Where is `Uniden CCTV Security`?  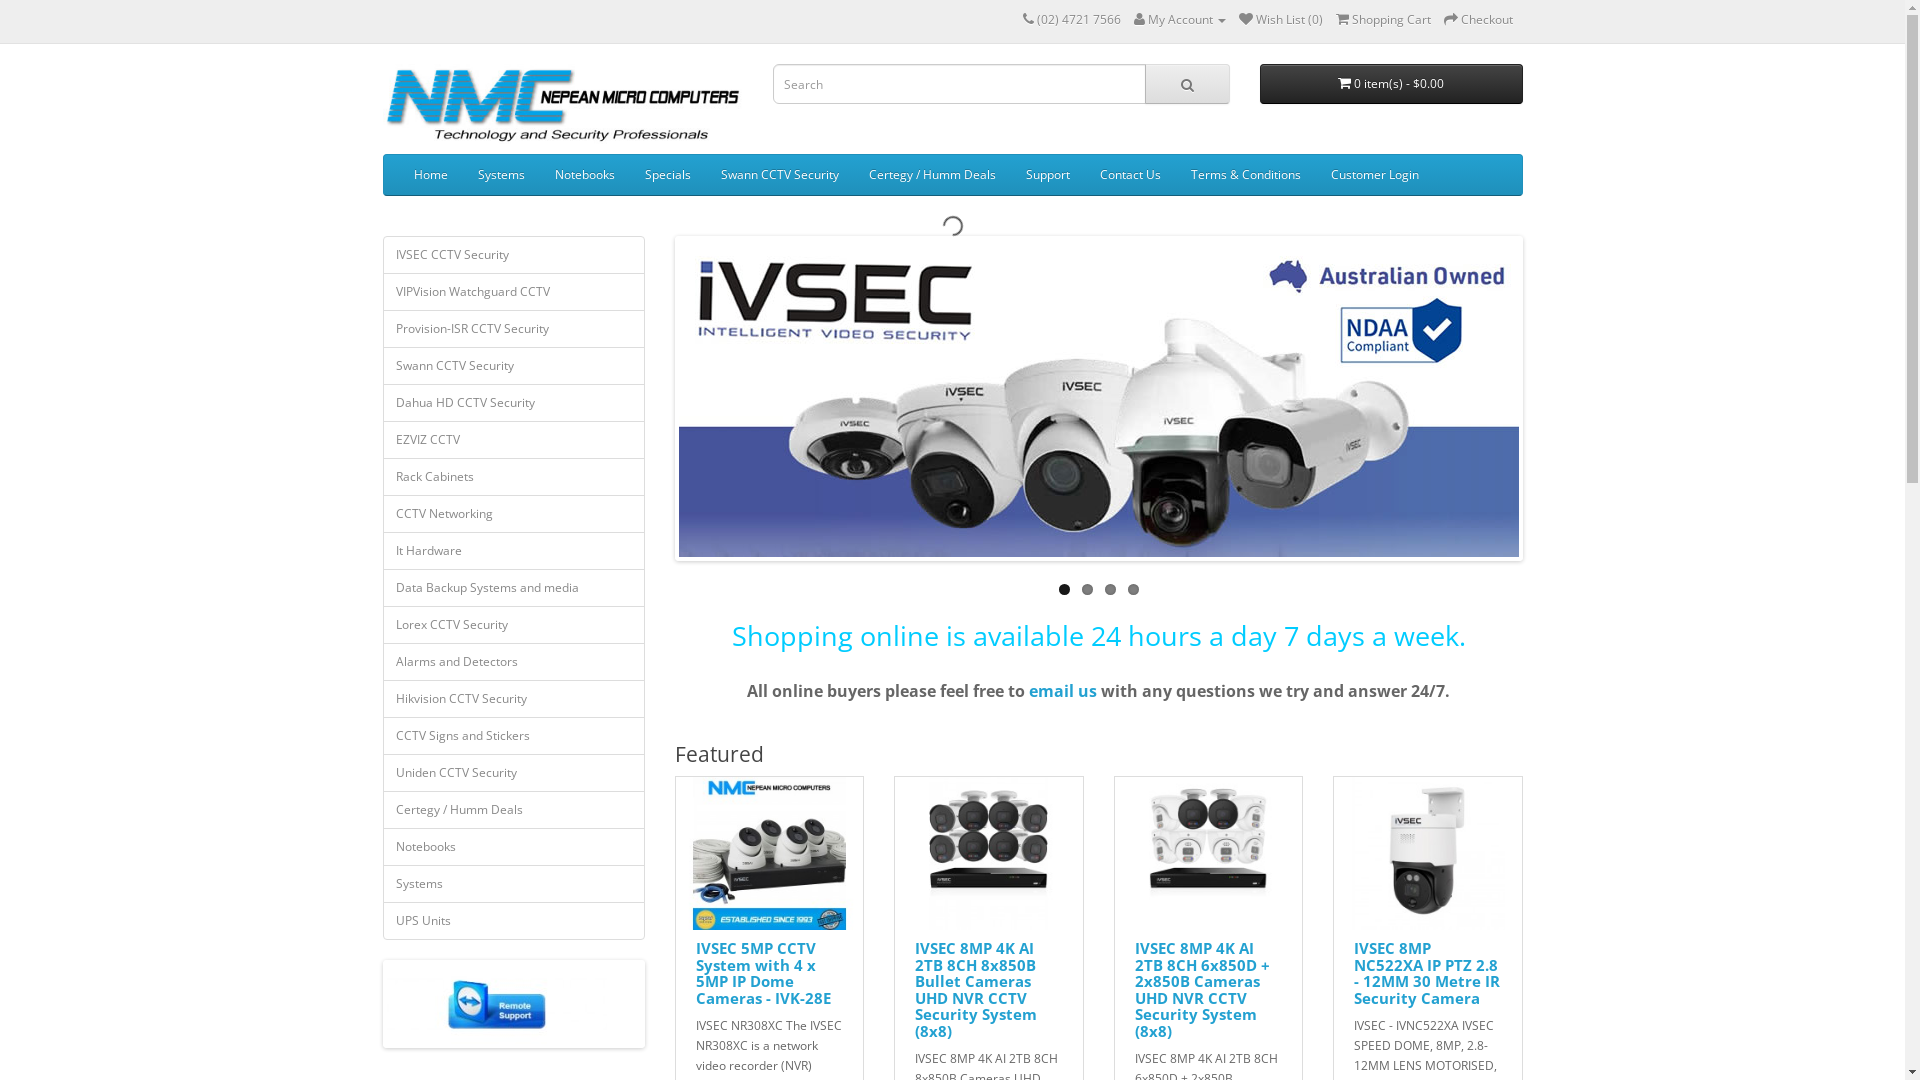 Uniden CCTV Security is located at coordinates (514, 773).